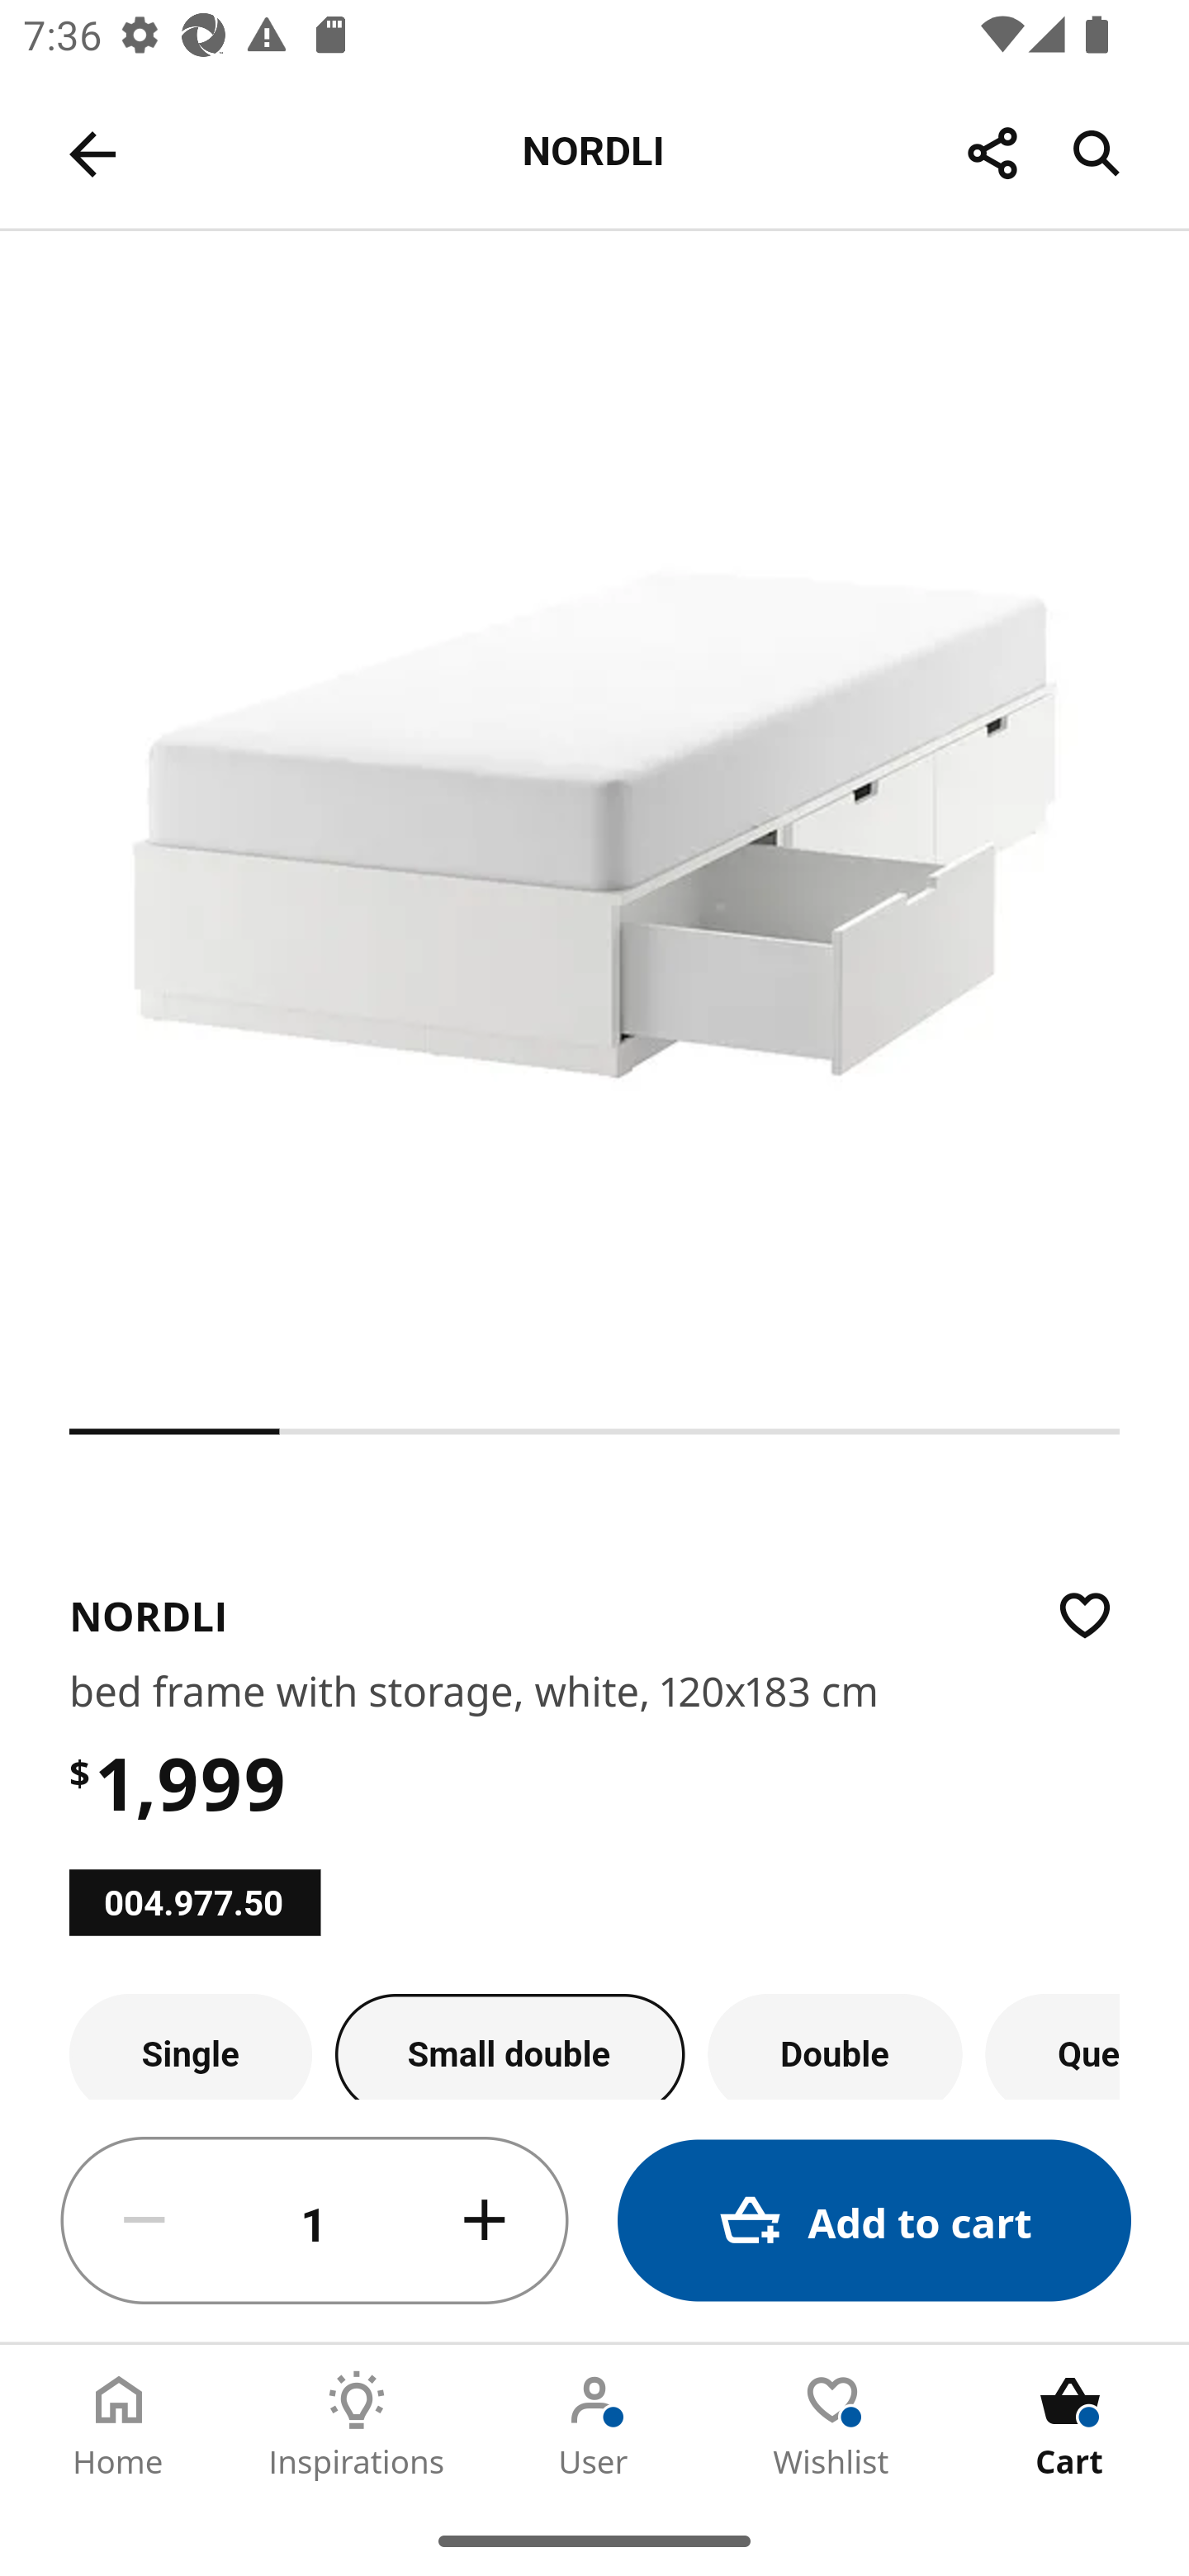 The height and width of the screenshot is (2576, 1189). Describe the element at coordinates (510, 2046) in the screenshot. I see `Small double` at that location.